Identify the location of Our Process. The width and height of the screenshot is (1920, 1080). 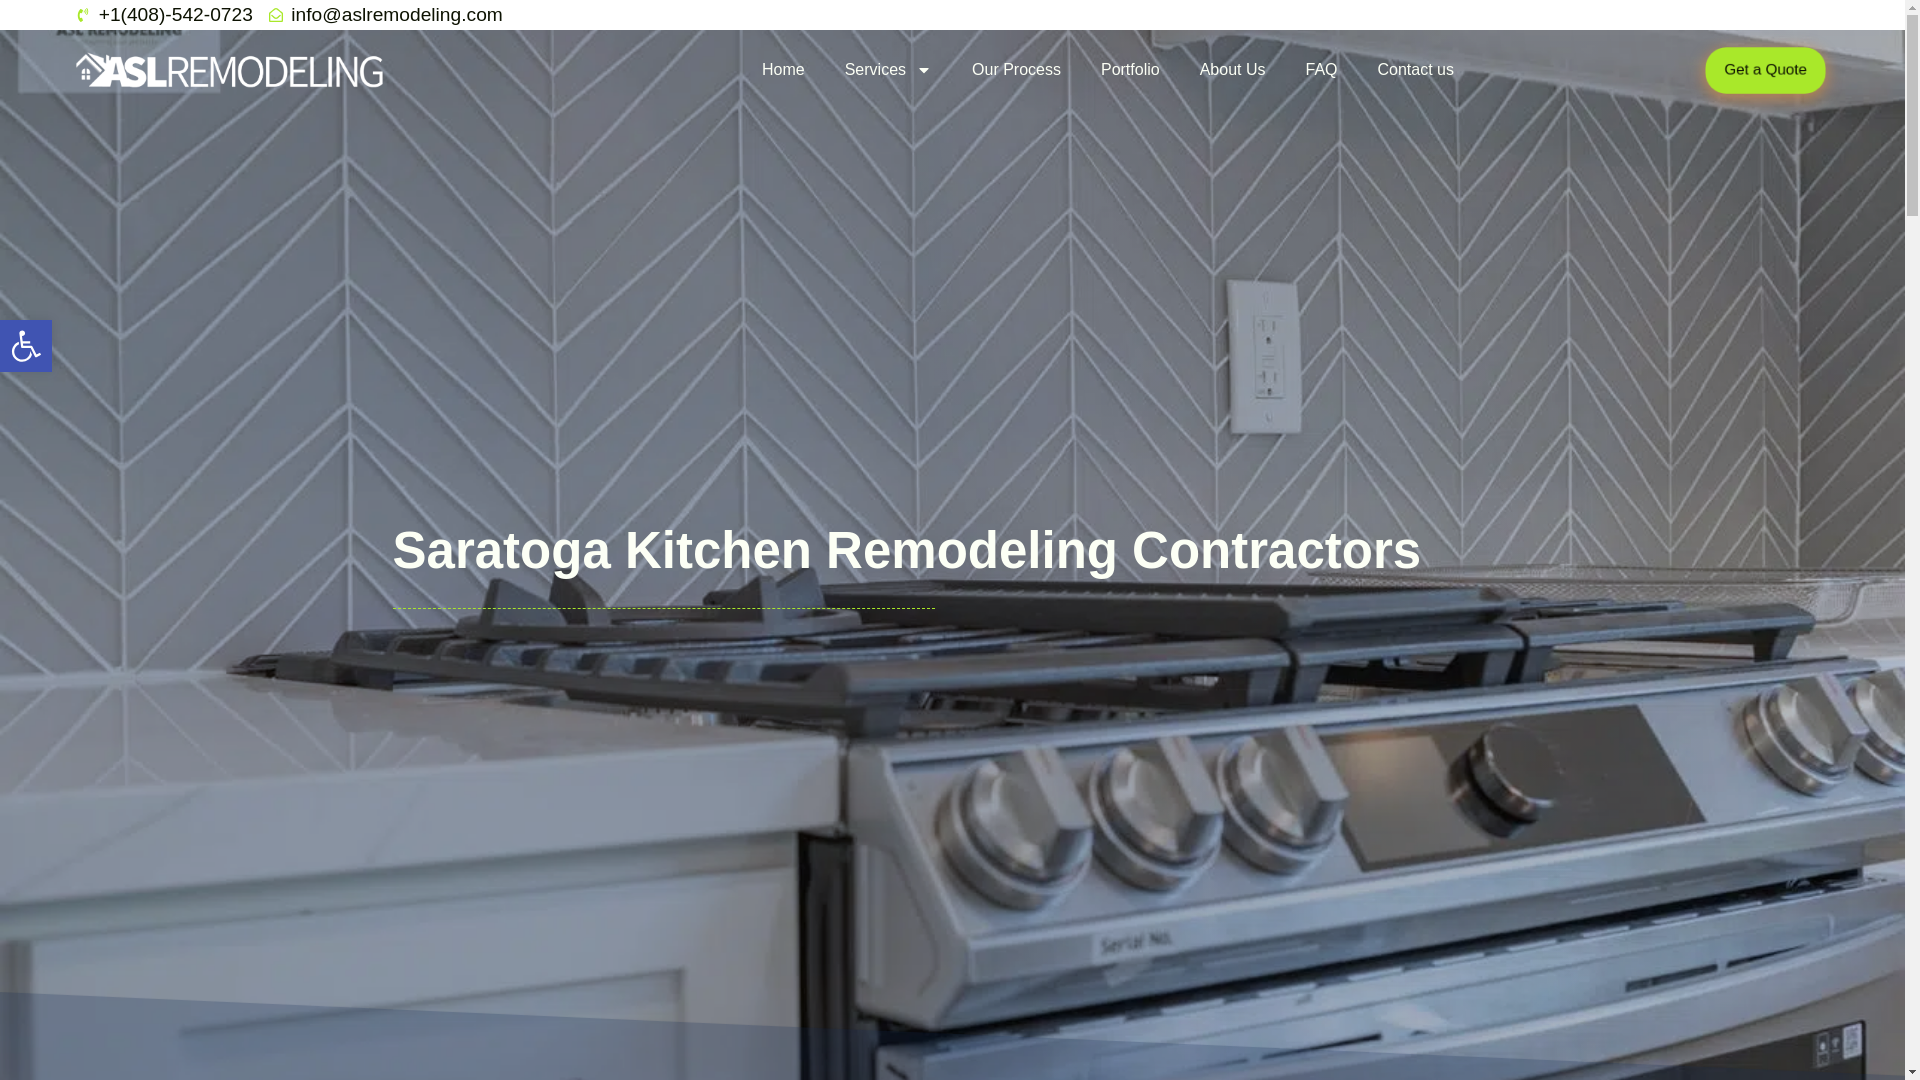
(1130, 70).